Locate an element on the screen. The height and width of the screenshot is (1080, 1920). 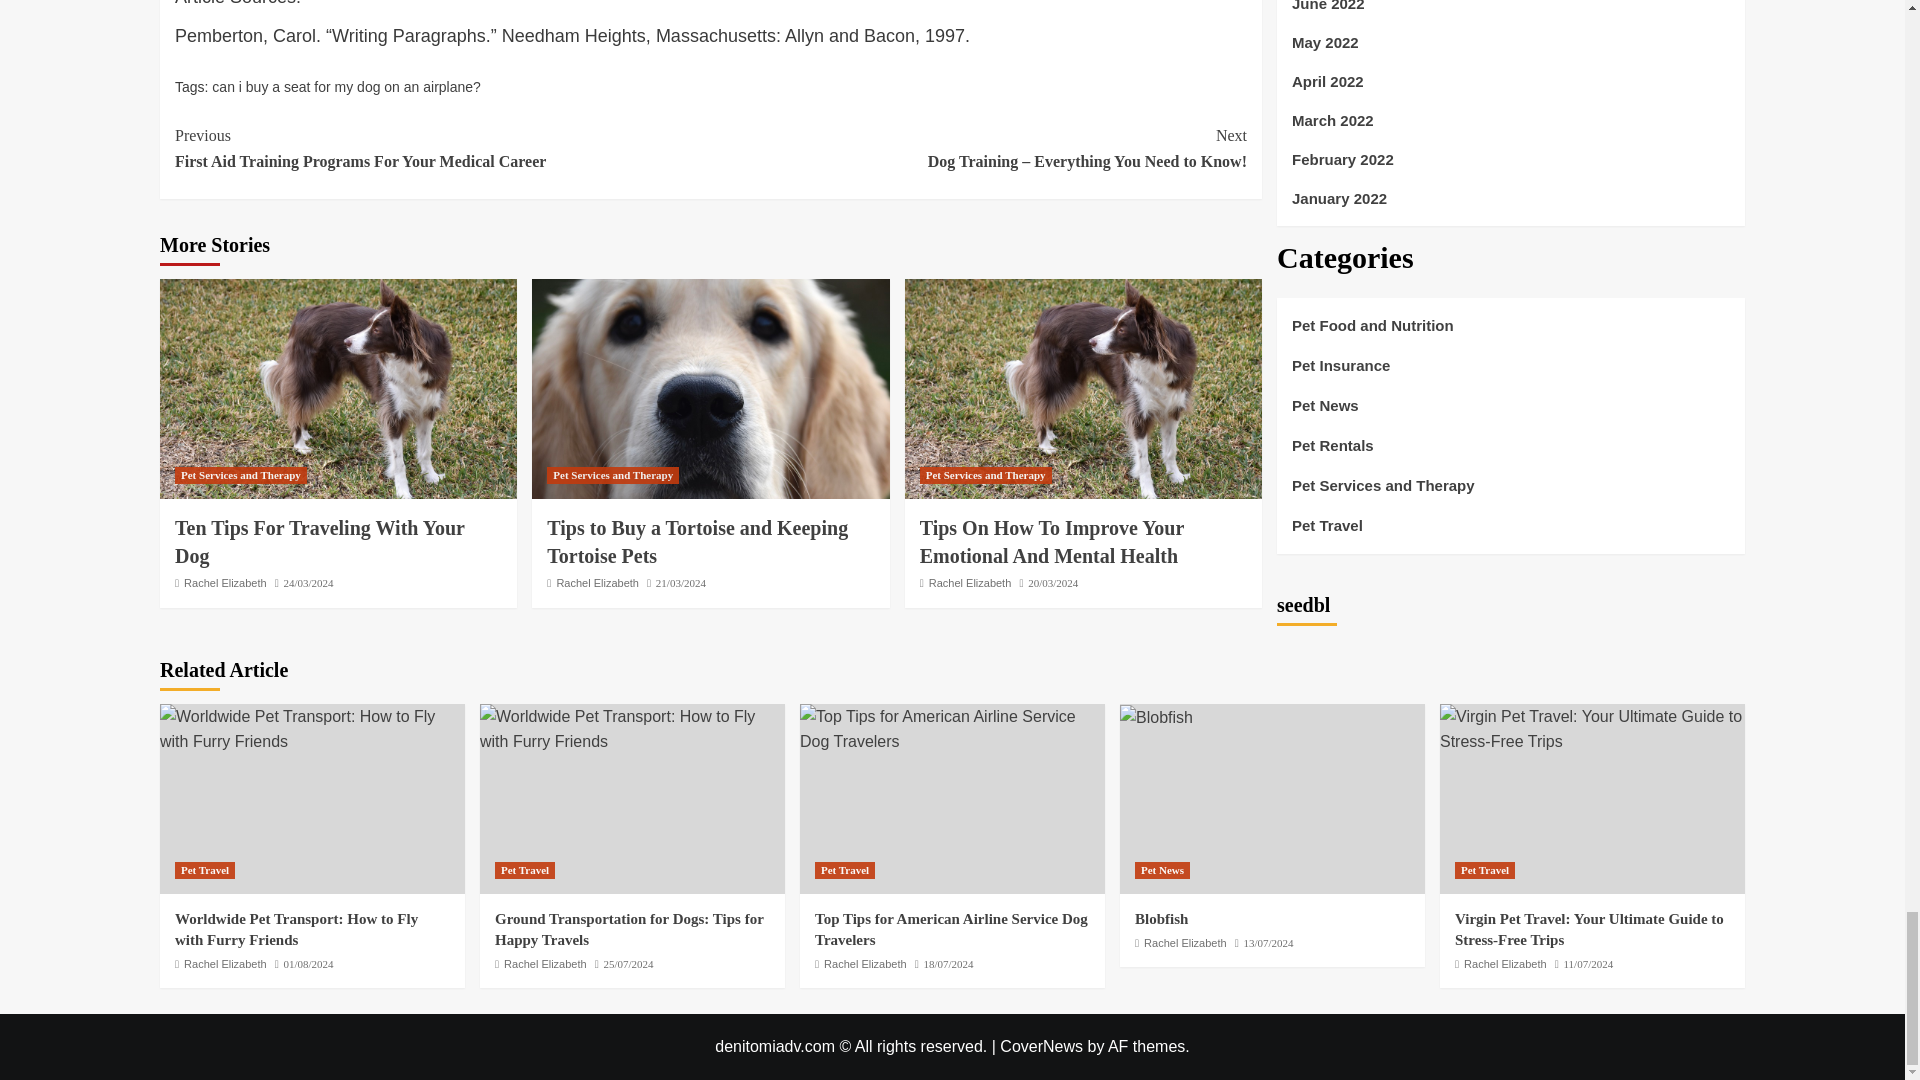
Tips to Buy a Tortoise and Keeping Tortoise Pets is located at coordinates (698, 542).